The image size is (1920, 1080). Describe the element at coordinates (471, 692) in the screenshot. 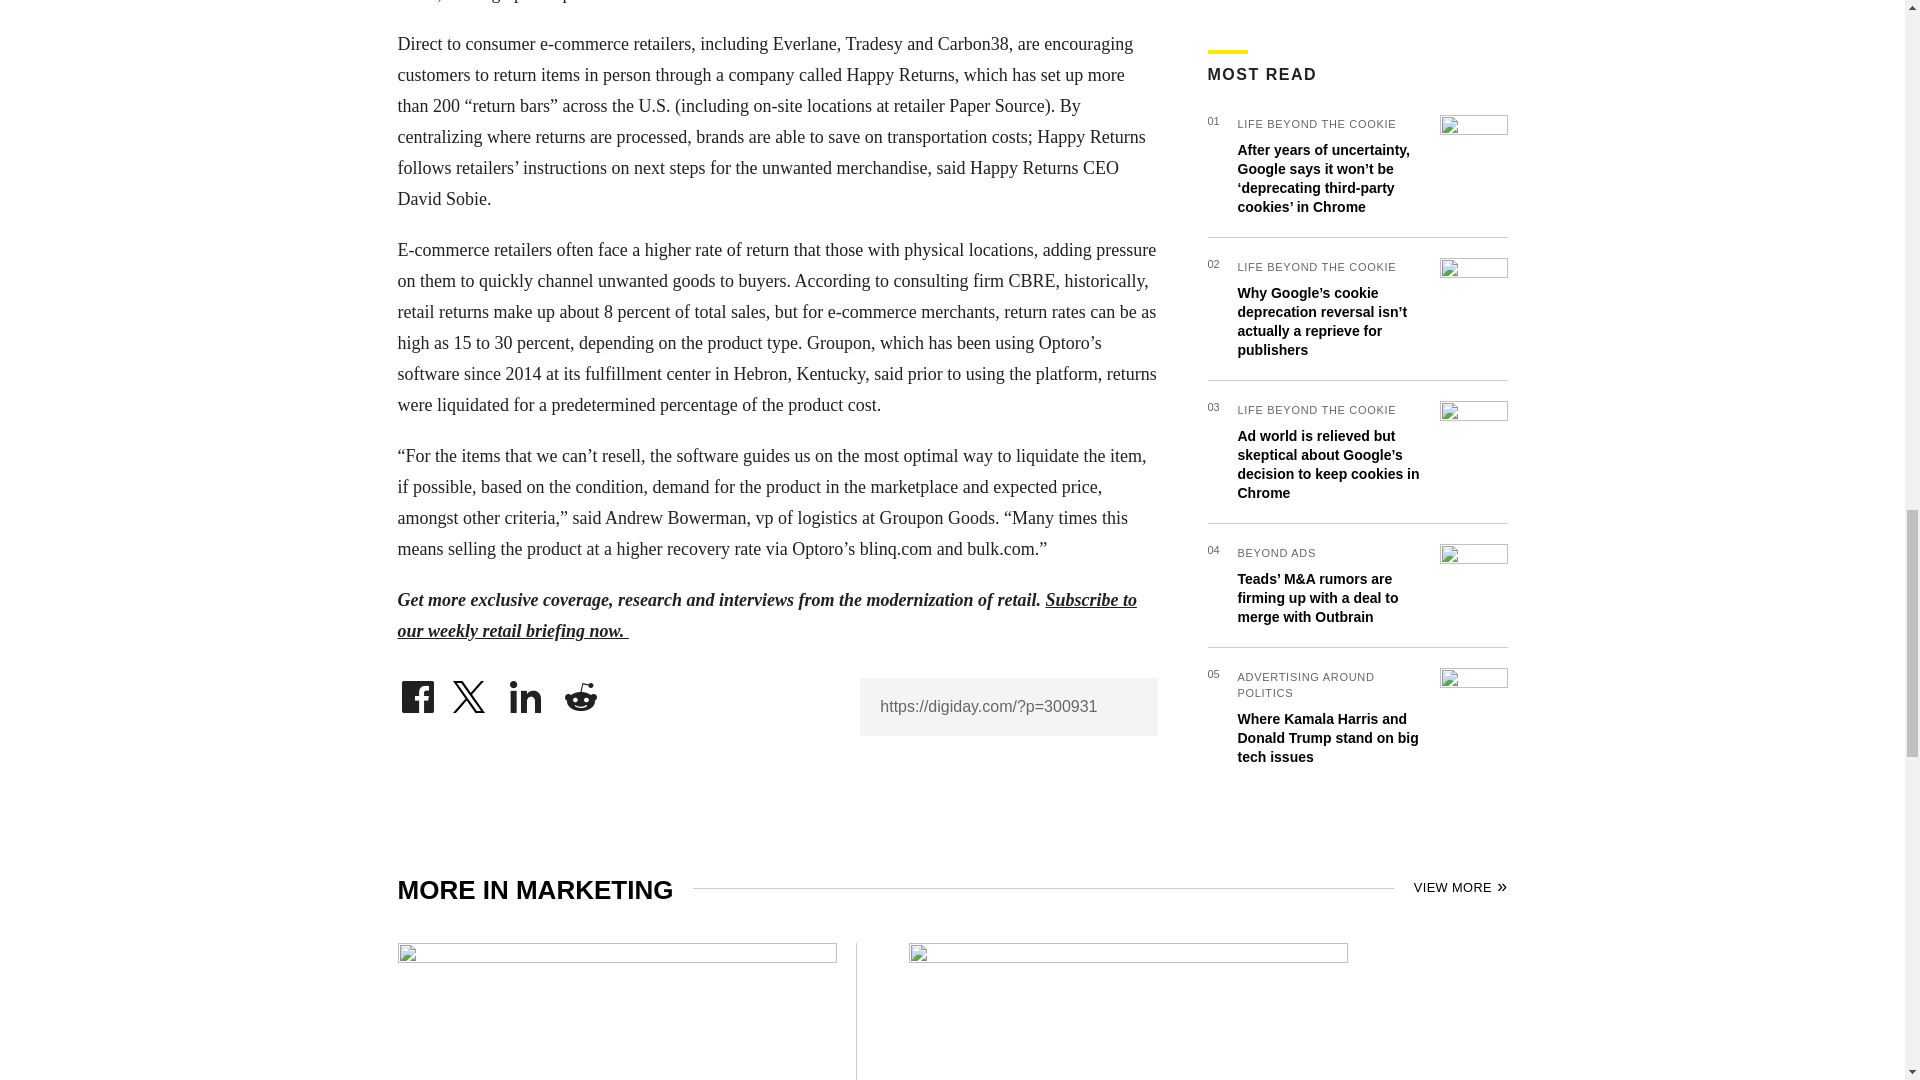

I see `Share on Twitter` at that location.